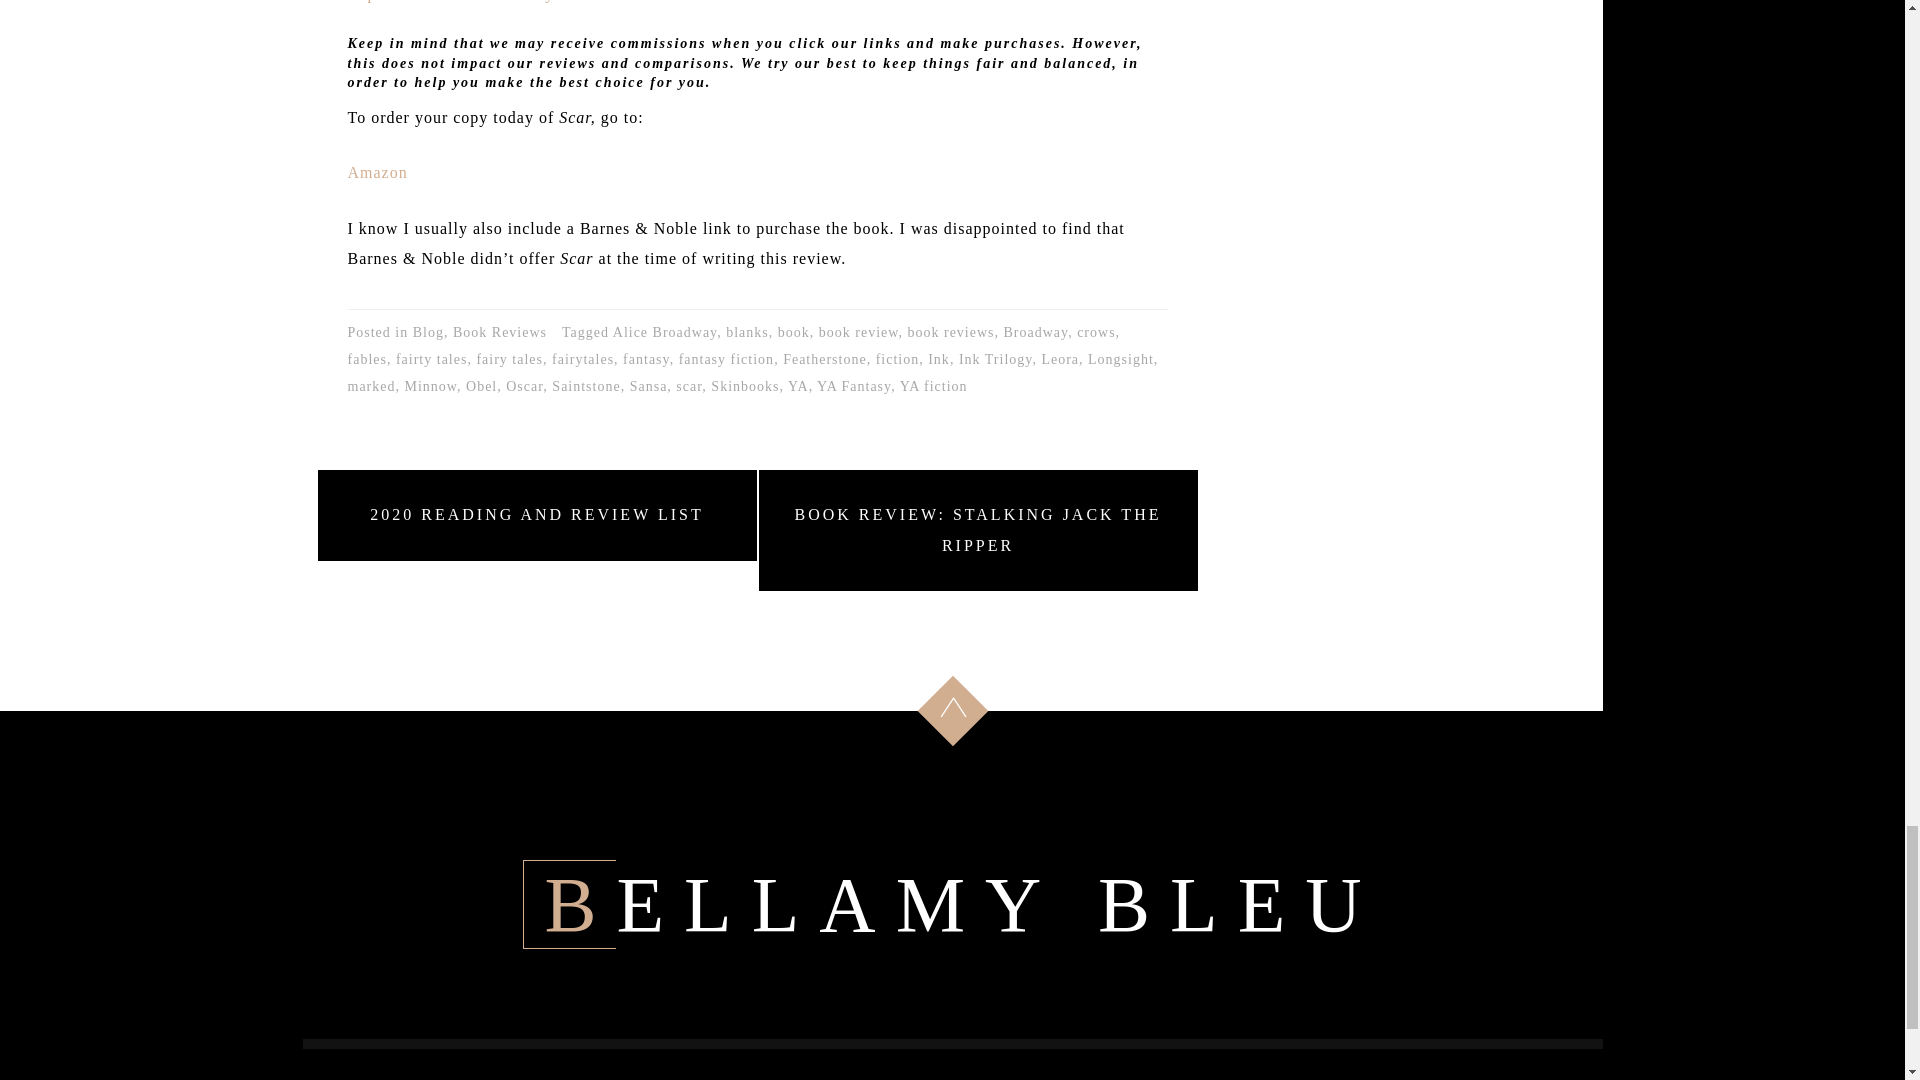 Image resolution: width=1920 pixels, height=1080 pixels. I want to click on Blog, so click(428, 332).